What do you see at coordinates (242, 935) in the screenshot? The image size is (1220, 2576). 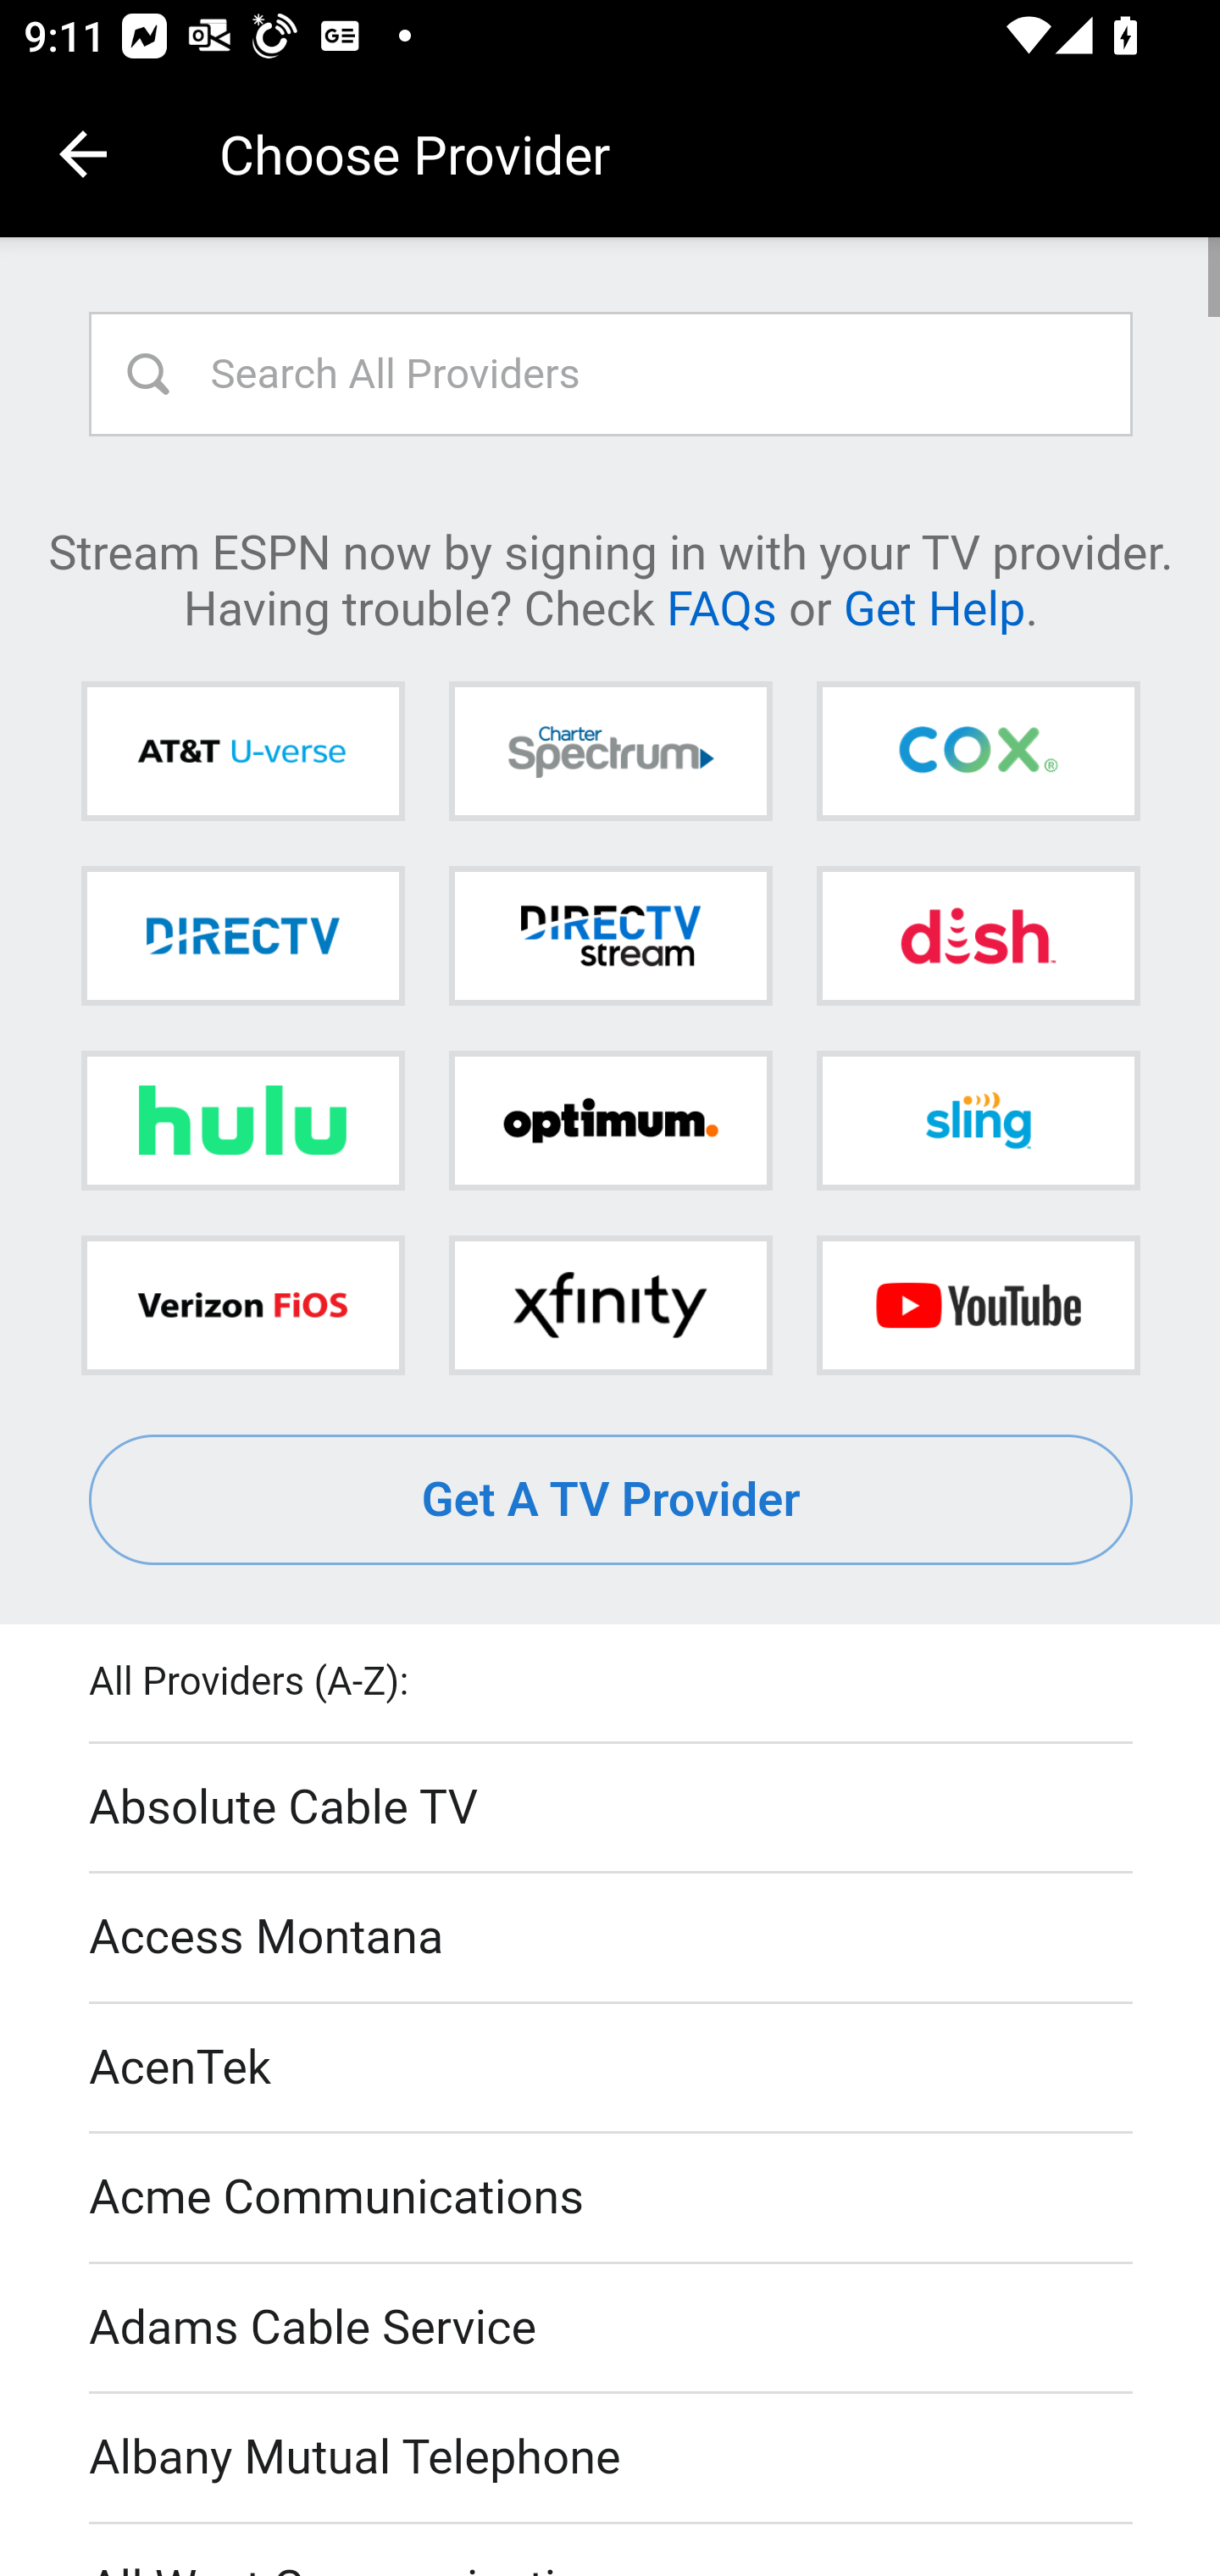 I see `DIRECTV` at bounding box center [242, 935].